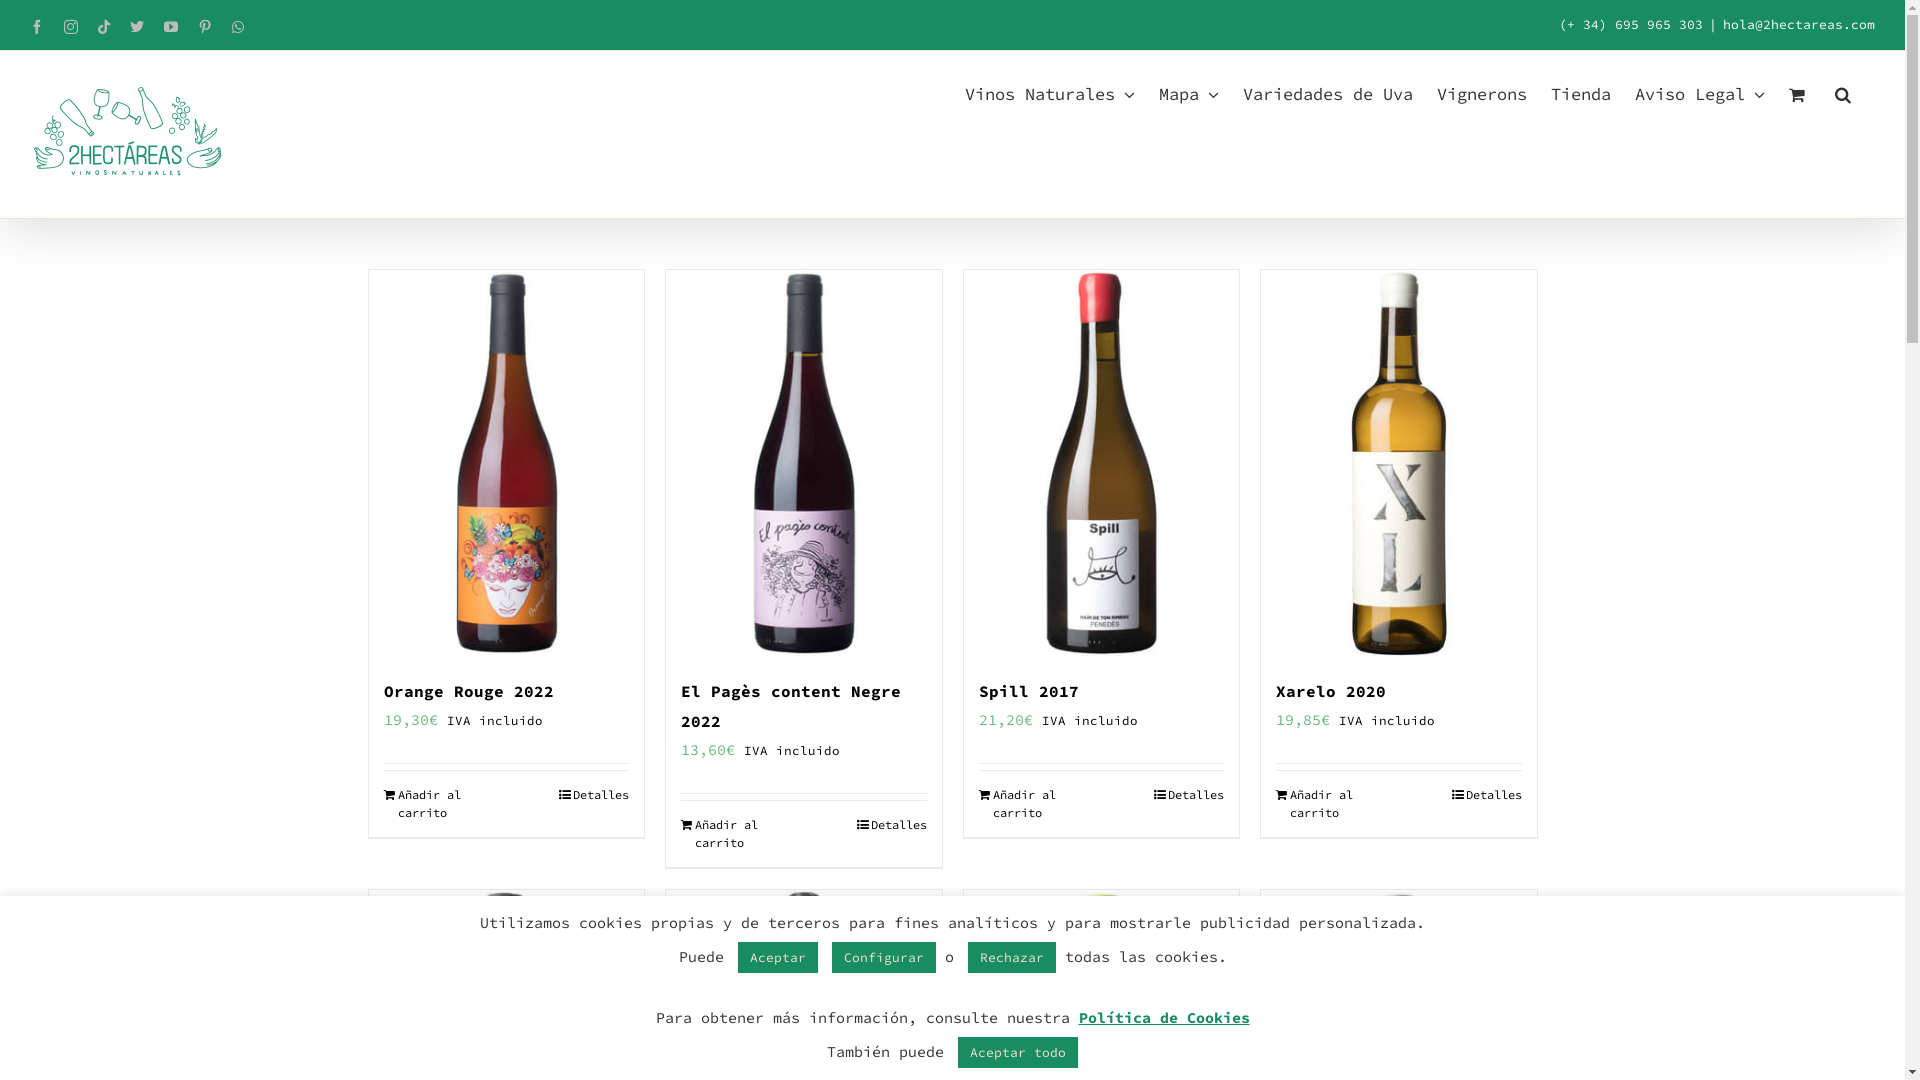 Image resolution: width=1920 pixels, height=1080 pixels. Describe the element at coordinates (238, 27) in the screenshot. I see `WhatsApp` at that location.